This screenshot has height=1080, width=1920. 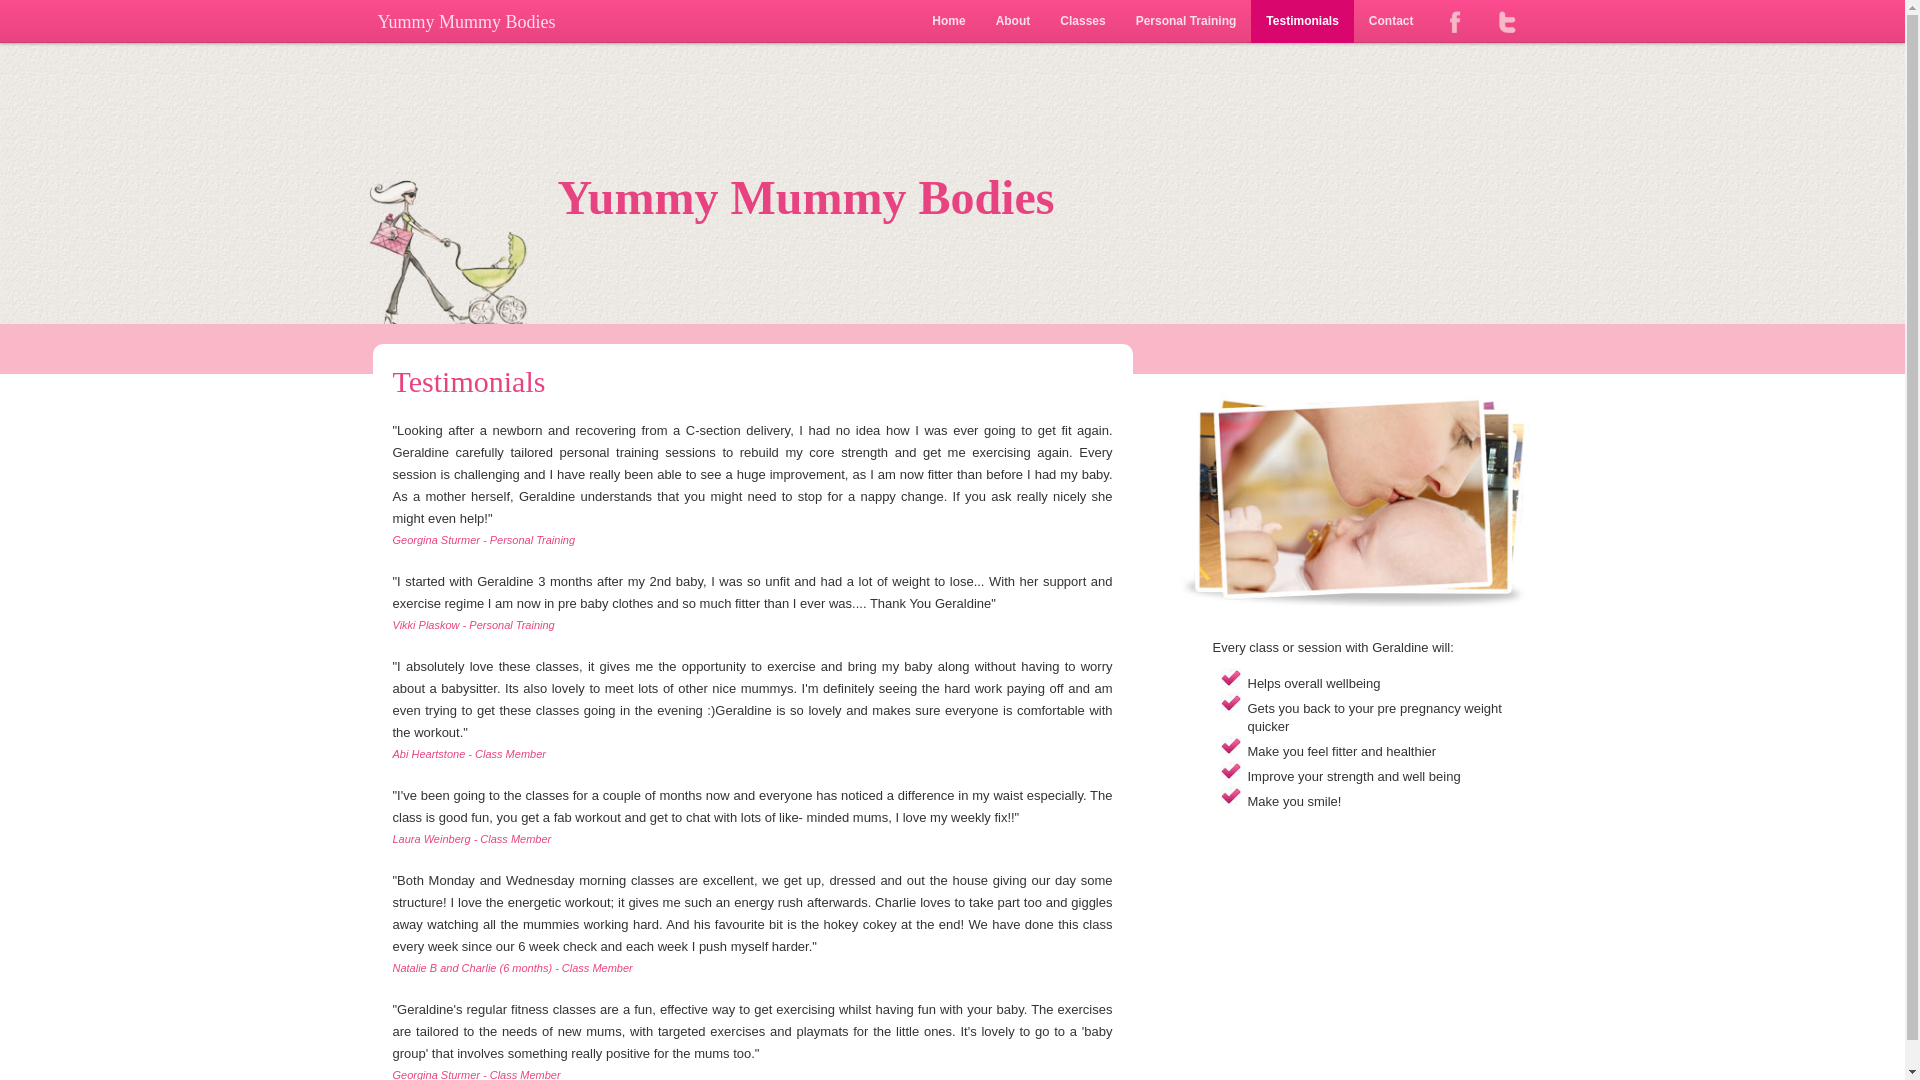 What do you see at coordinates (948, 22) in the screenshot?
I see `Home` at bounding box center [948, 22].